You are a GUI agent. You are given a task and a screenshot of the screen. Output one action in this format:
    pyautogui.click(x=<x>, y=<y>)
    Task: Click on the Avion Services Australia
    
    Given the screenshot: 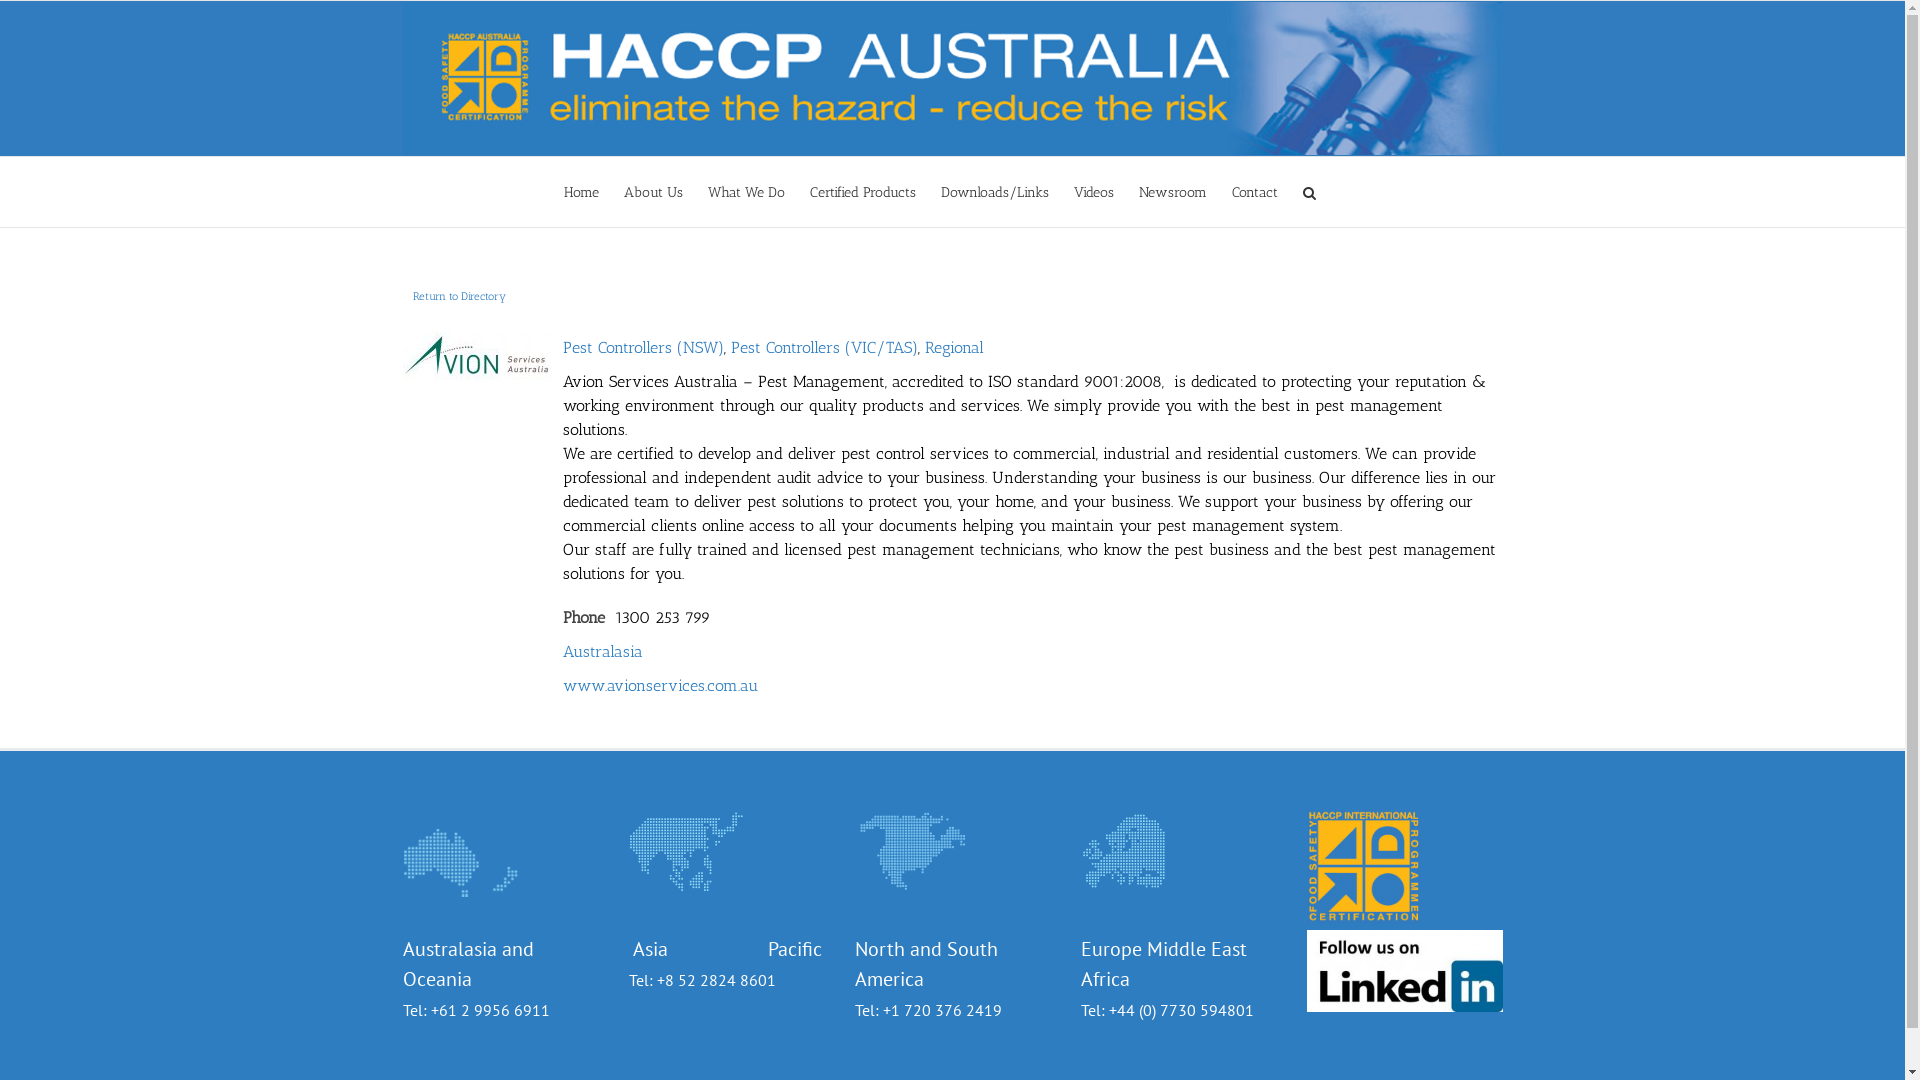 What is the action you would take?
    pyautogui.click(x=477, y=358)
    